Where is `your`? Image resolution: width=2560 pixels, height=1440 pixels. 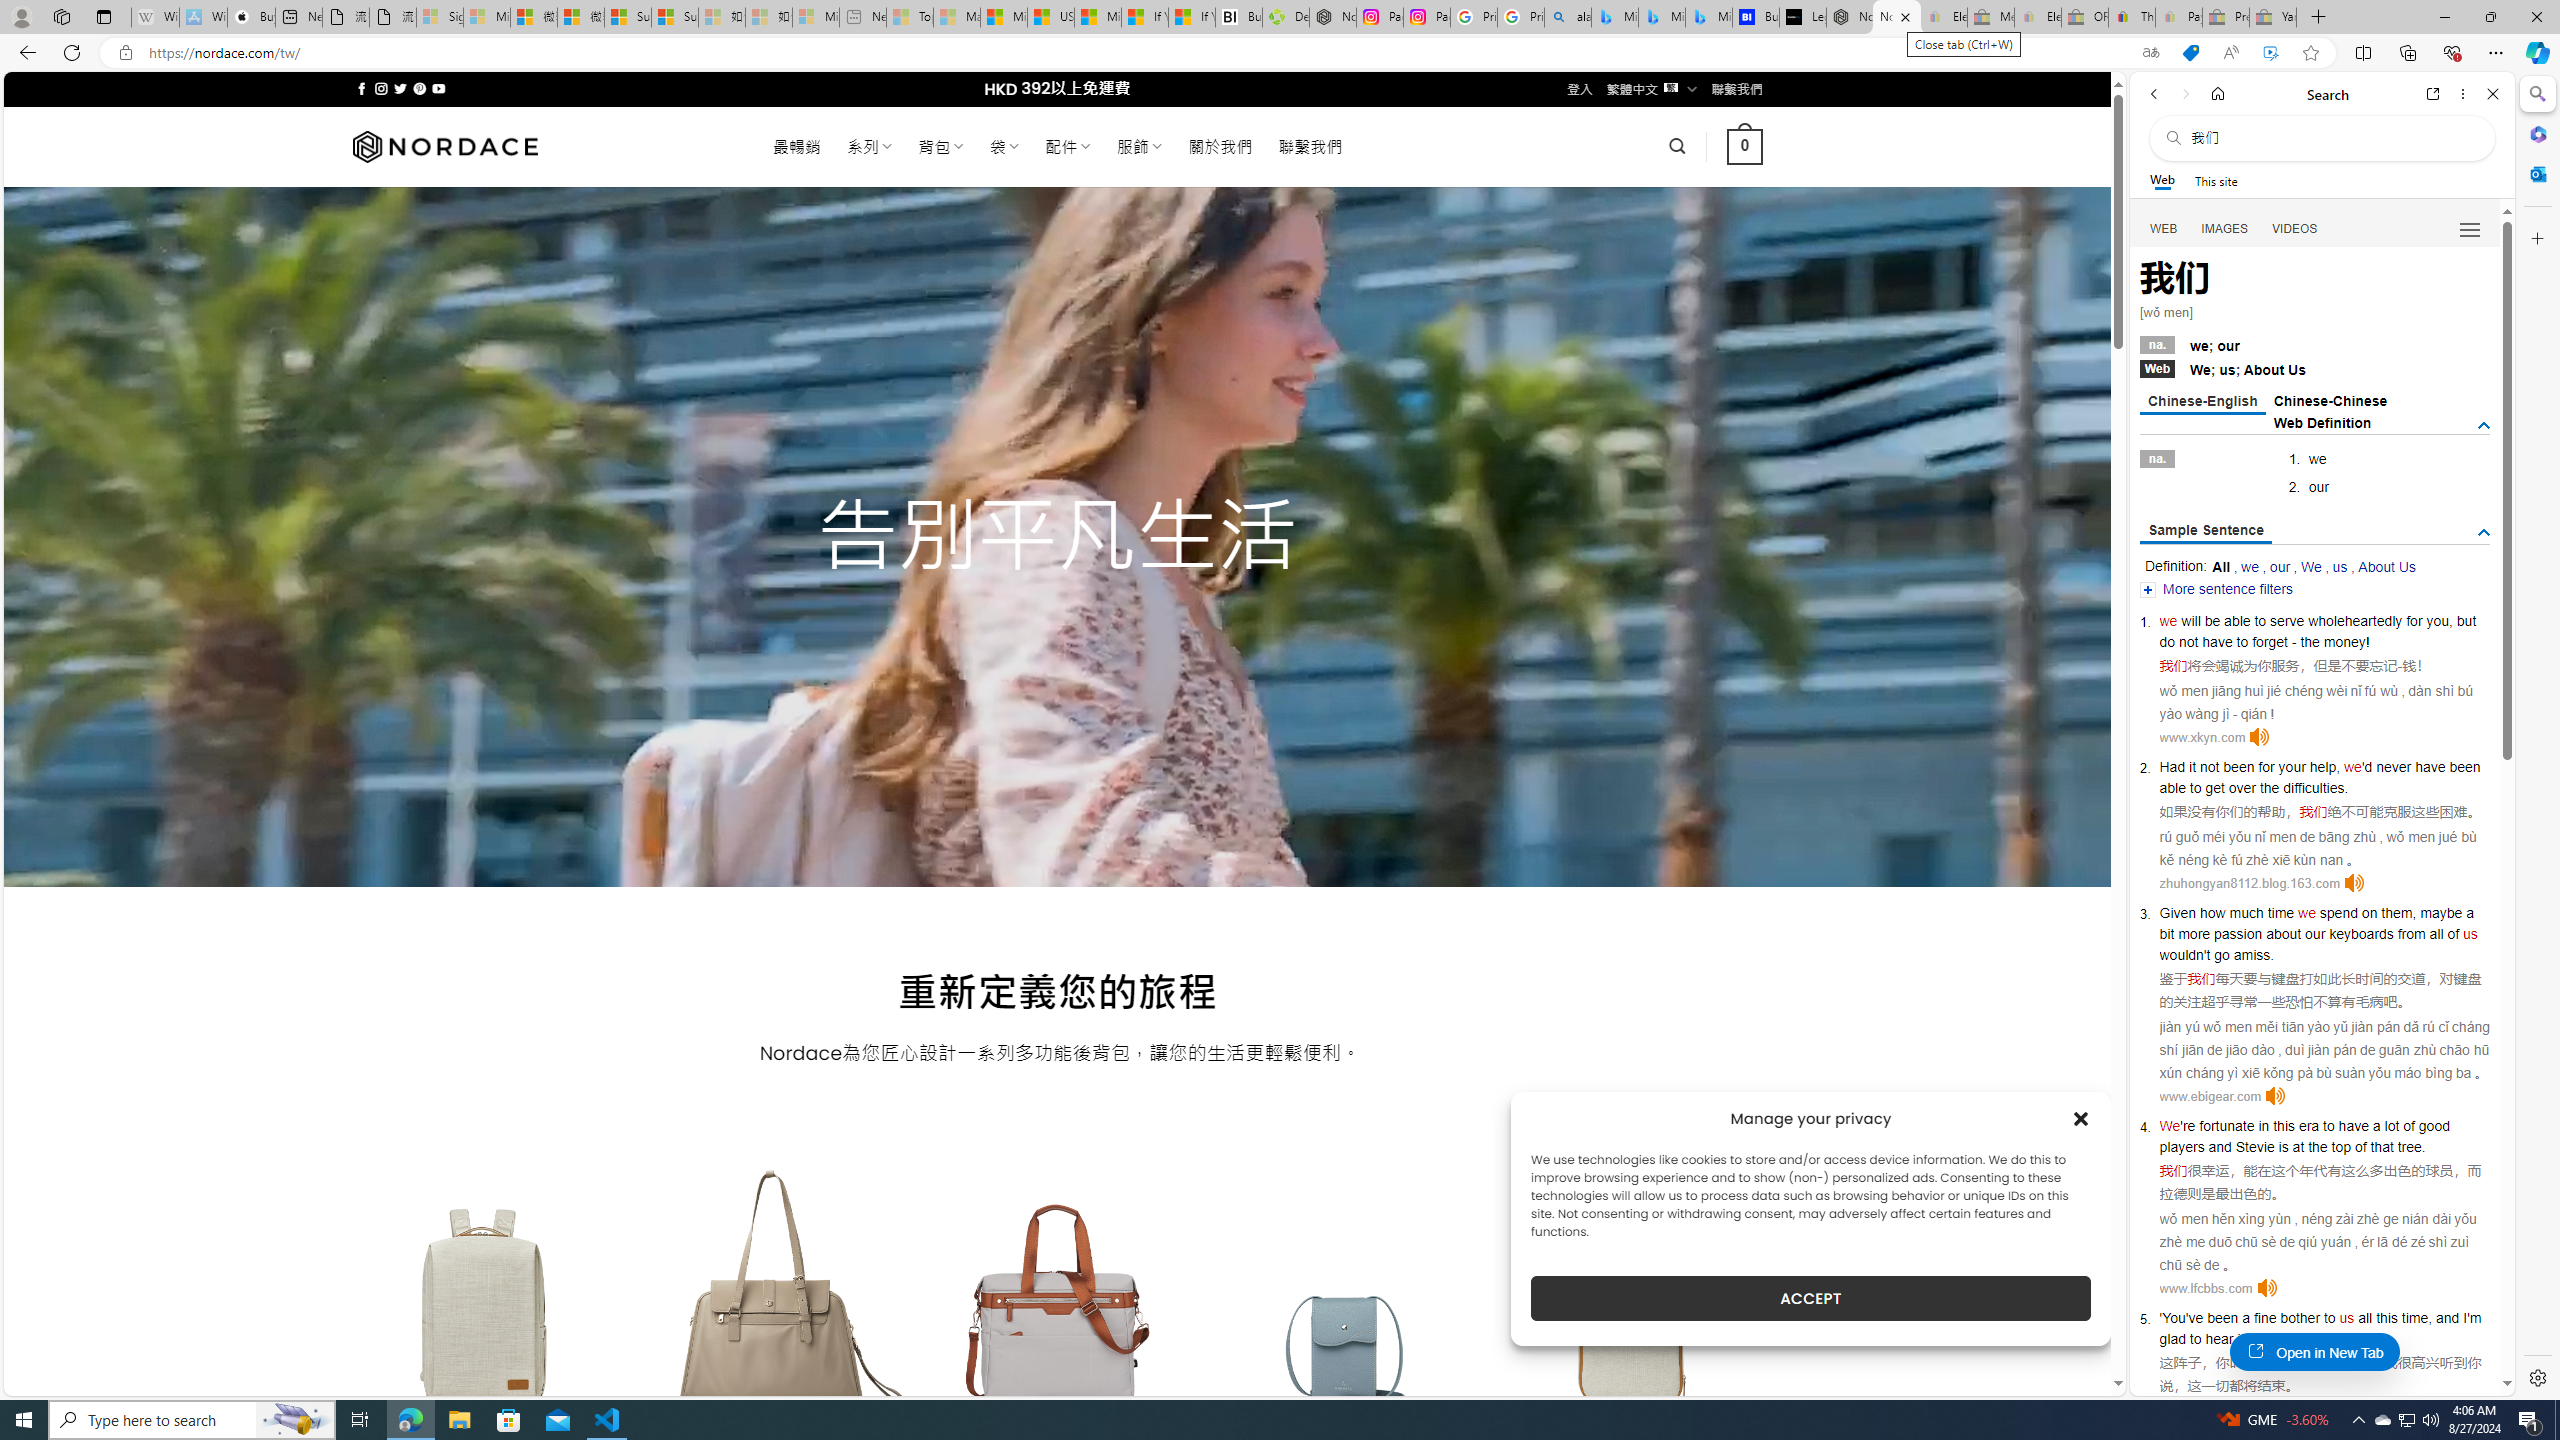 your is located at coordinates (2292, 766).